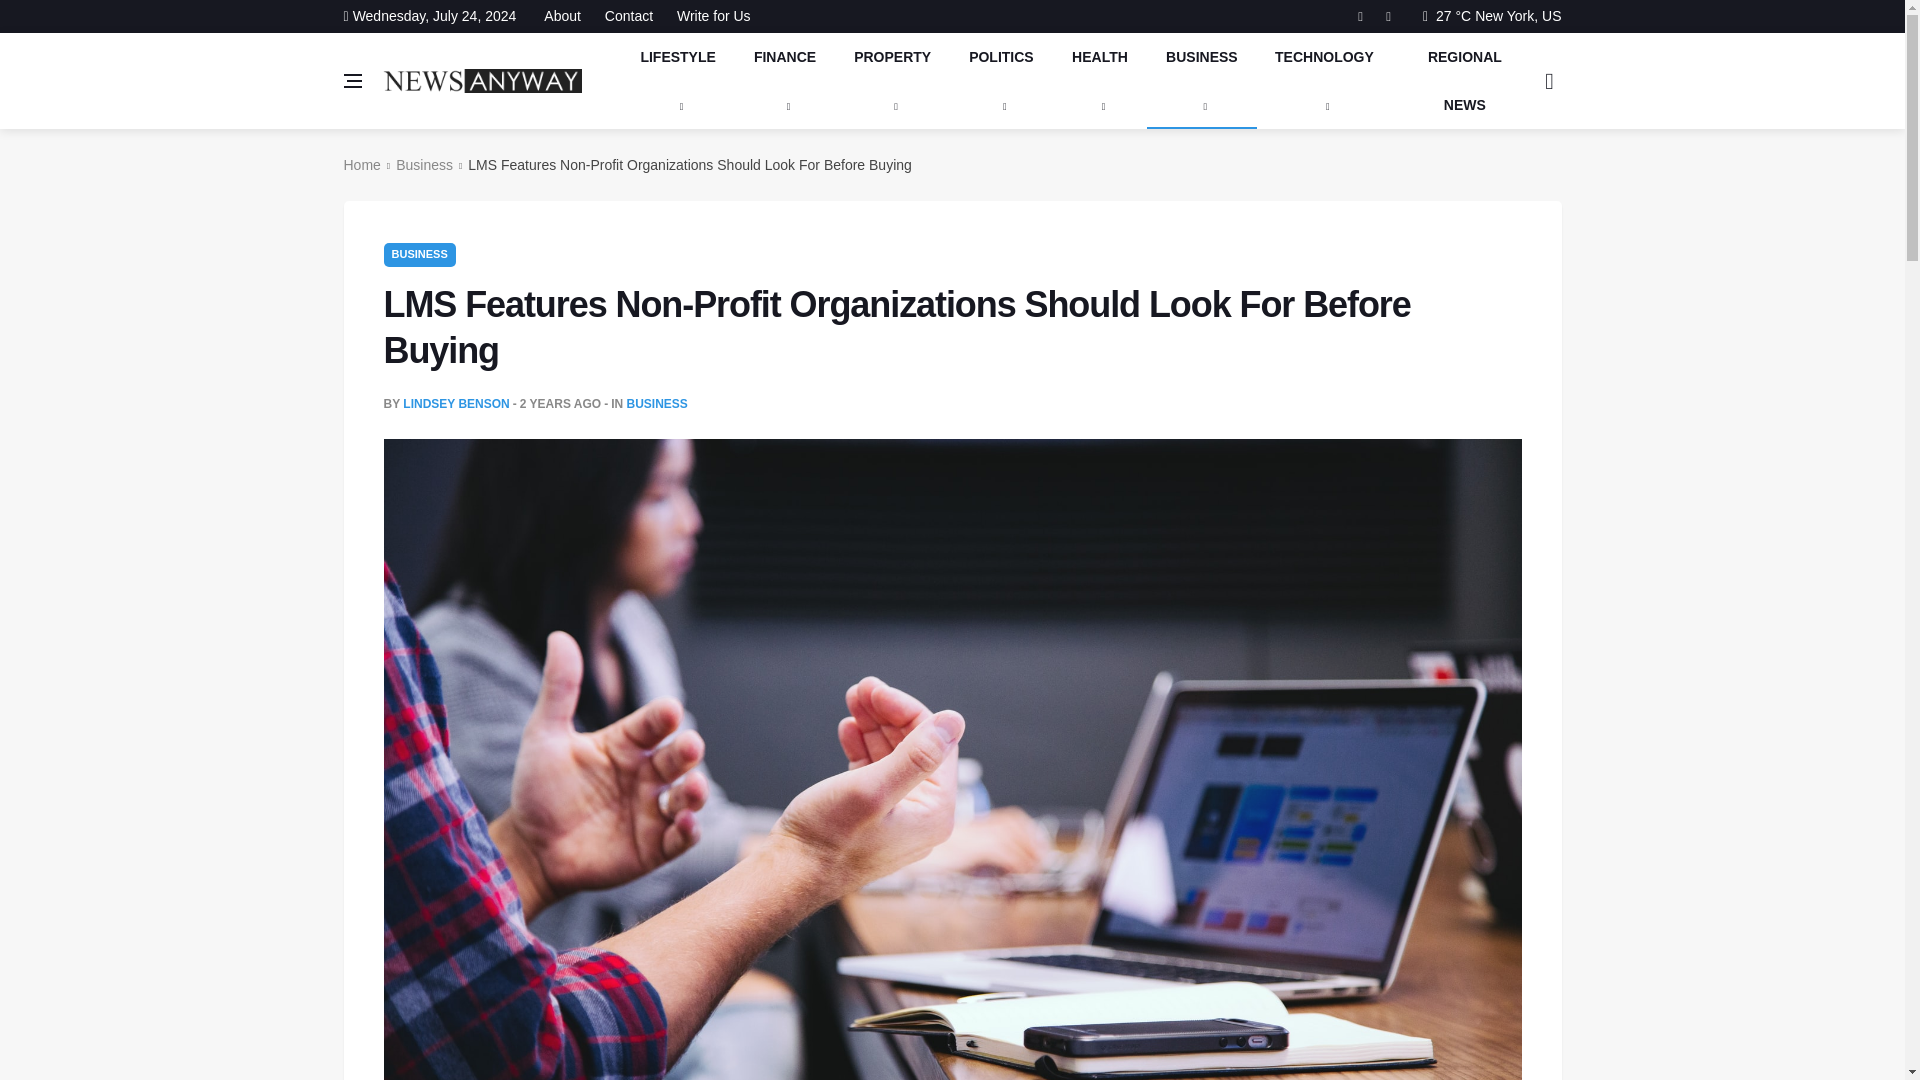  I want to click on Business, so click(424, 164).